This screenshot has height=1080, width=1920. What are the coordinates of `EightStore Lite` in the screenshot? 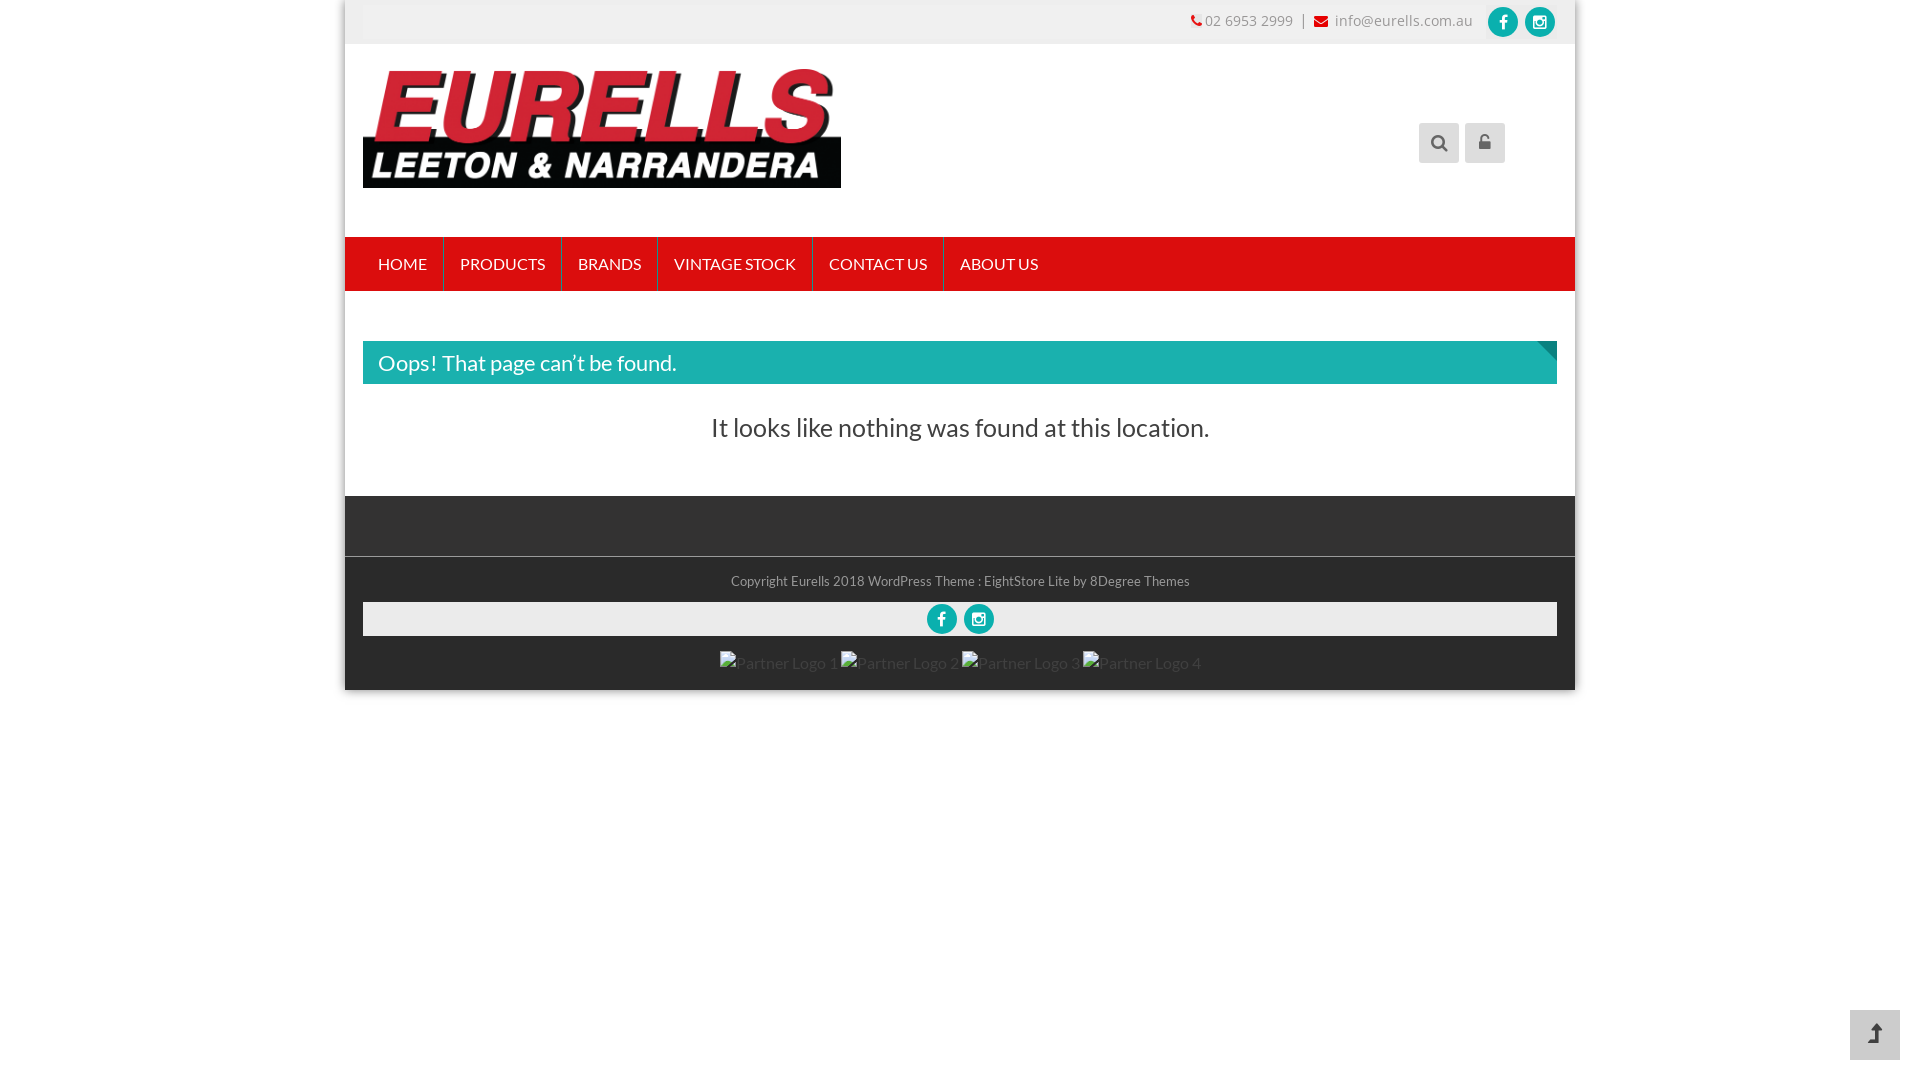 It's located at (1028, 581).